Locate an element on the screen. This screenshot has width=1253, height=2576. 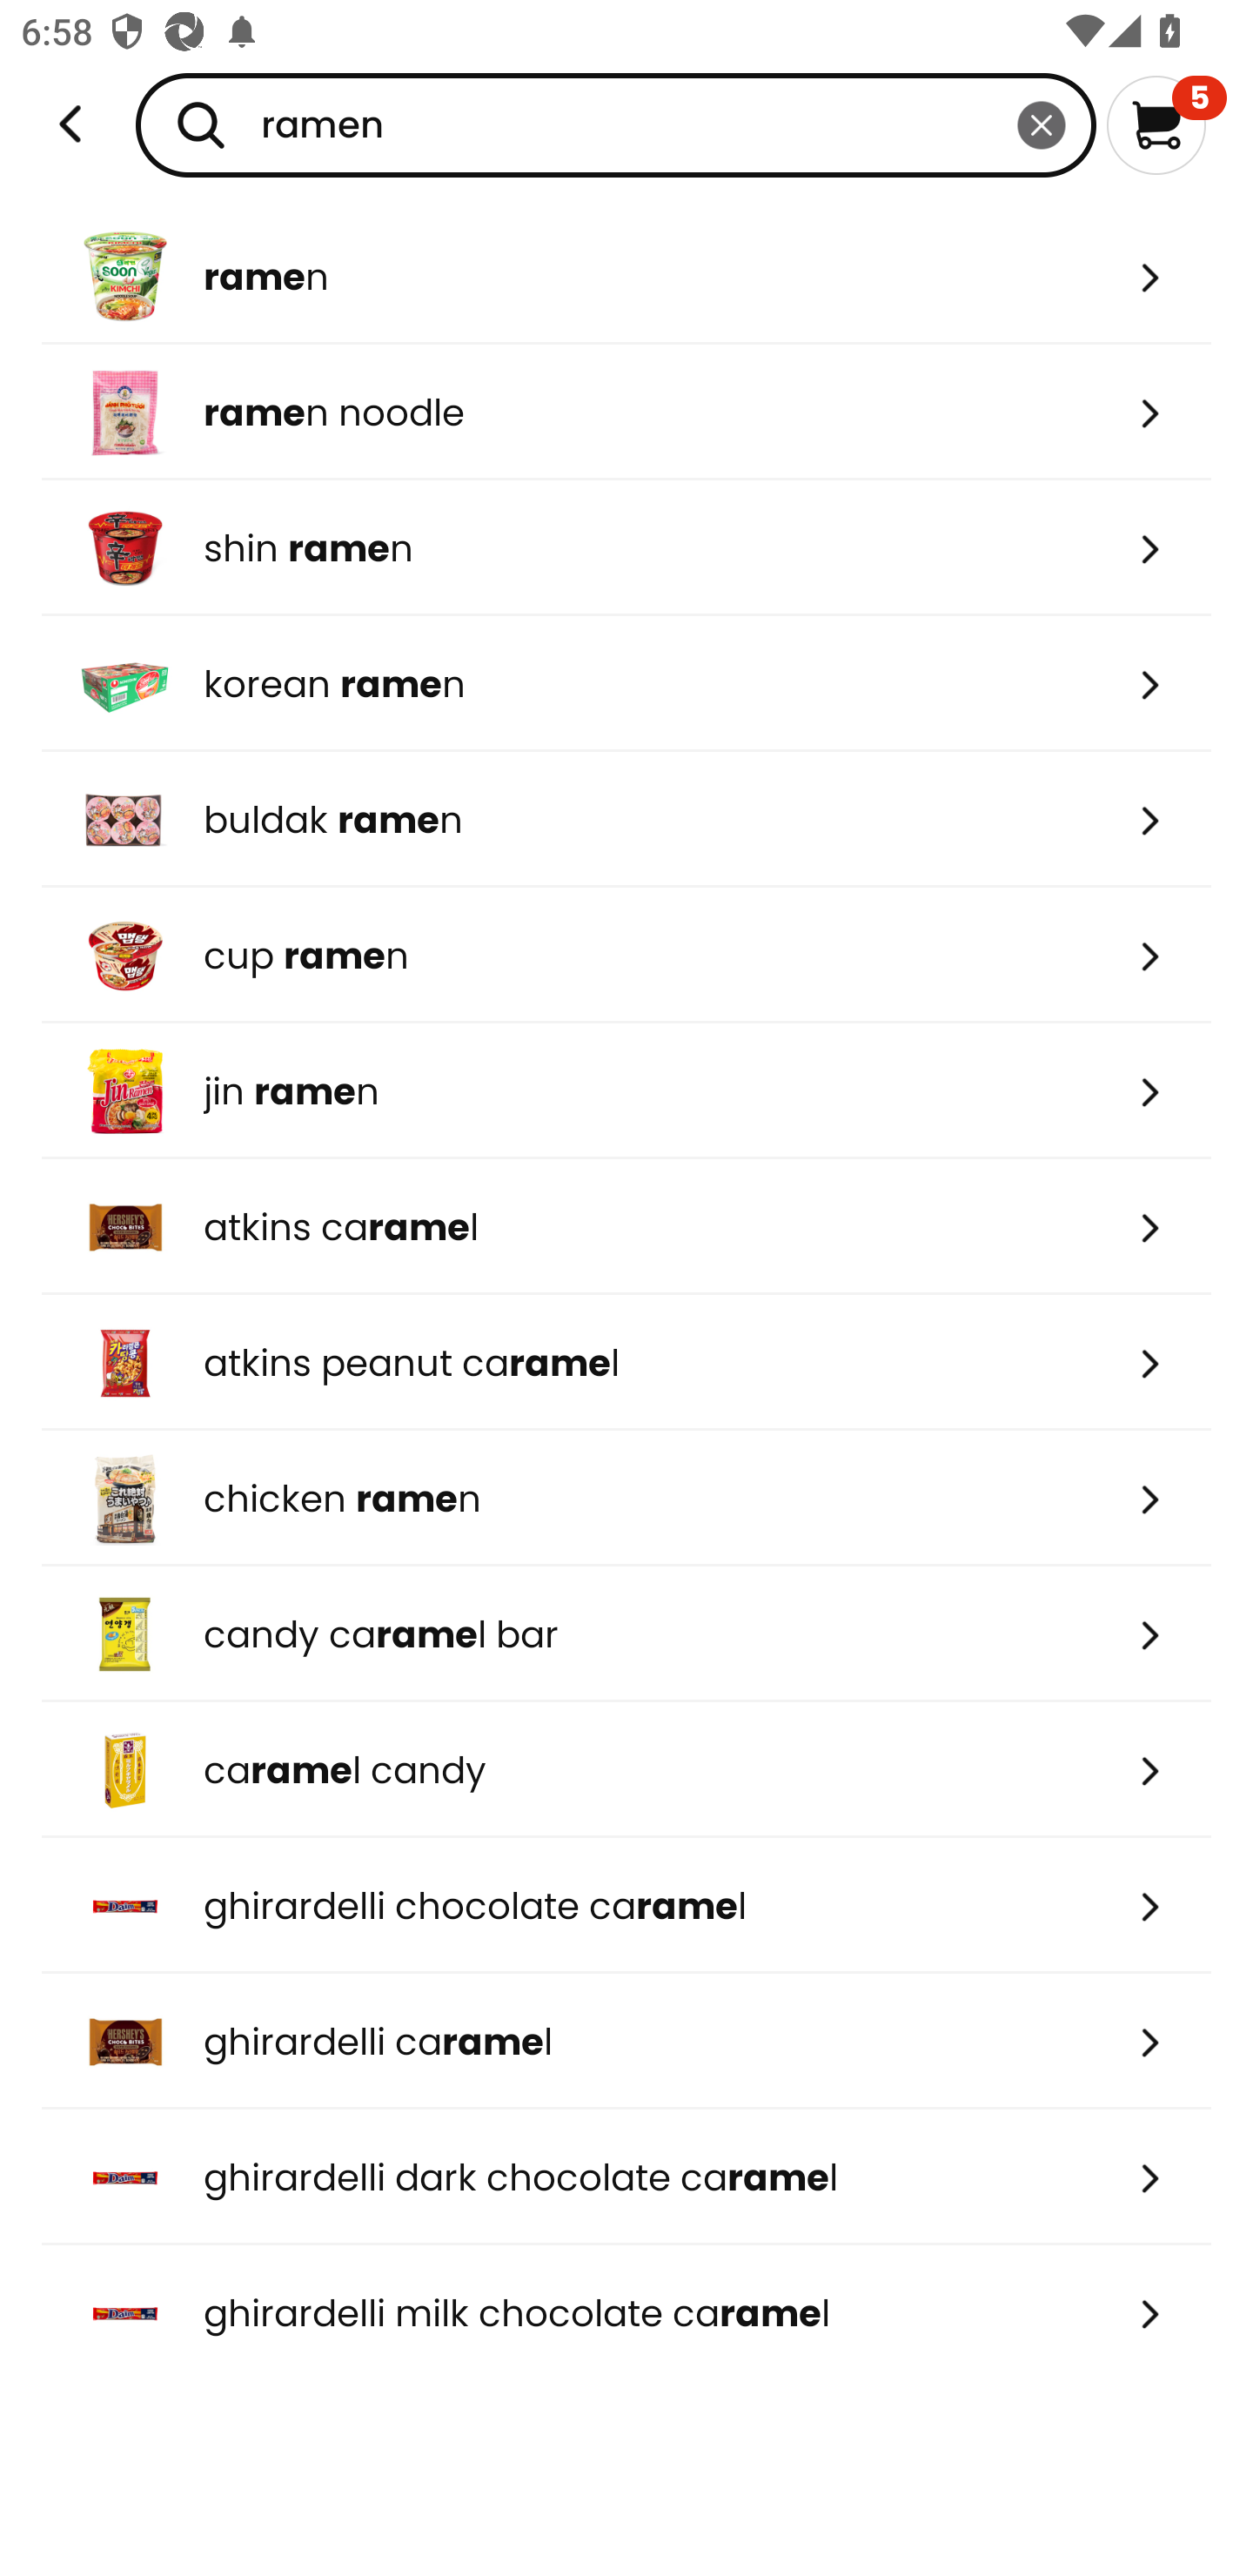
Weee! is located at coordinates (70, 124).